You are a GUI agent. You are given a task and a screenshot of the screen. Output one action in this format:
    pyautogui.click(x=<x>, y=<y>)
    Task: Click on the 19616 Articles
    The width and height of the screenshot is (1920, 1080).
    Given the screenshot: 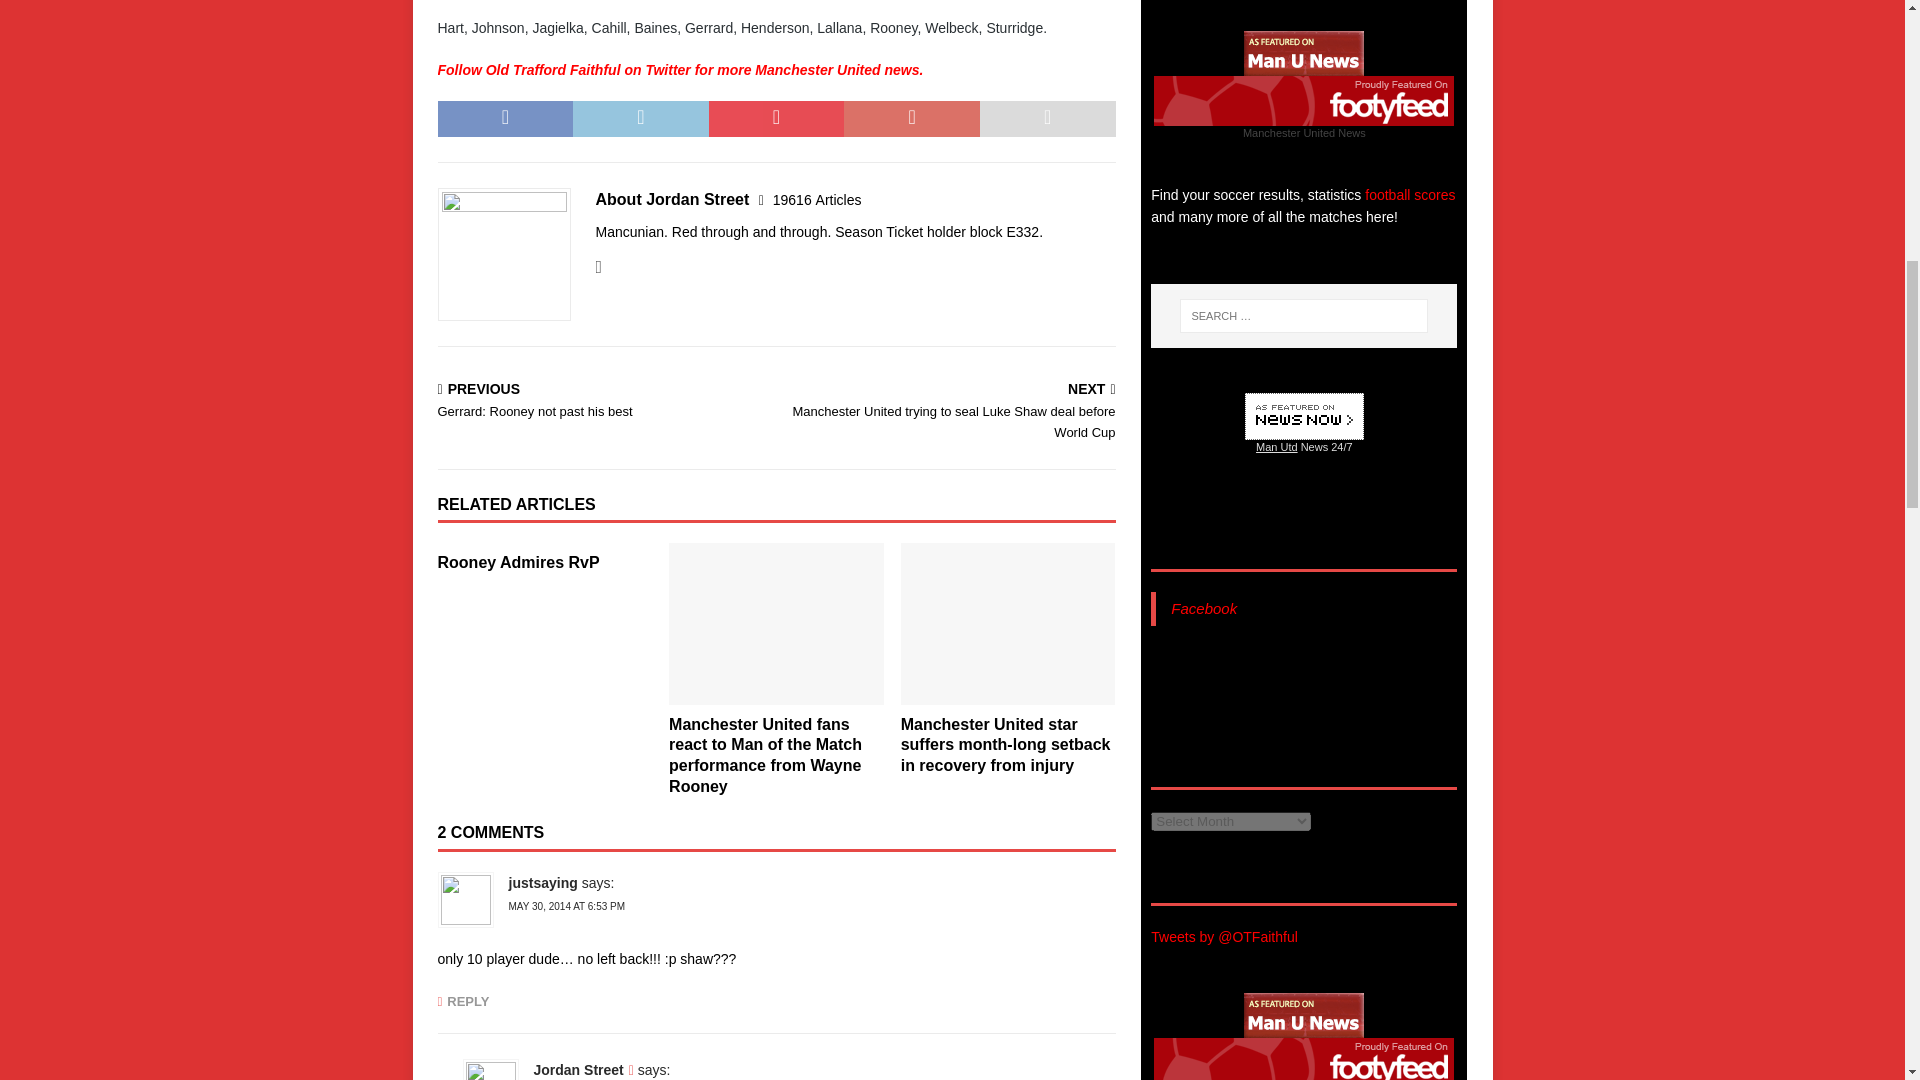 What is the action you would take?
    pyautogui.click(x=818, y=200)
    